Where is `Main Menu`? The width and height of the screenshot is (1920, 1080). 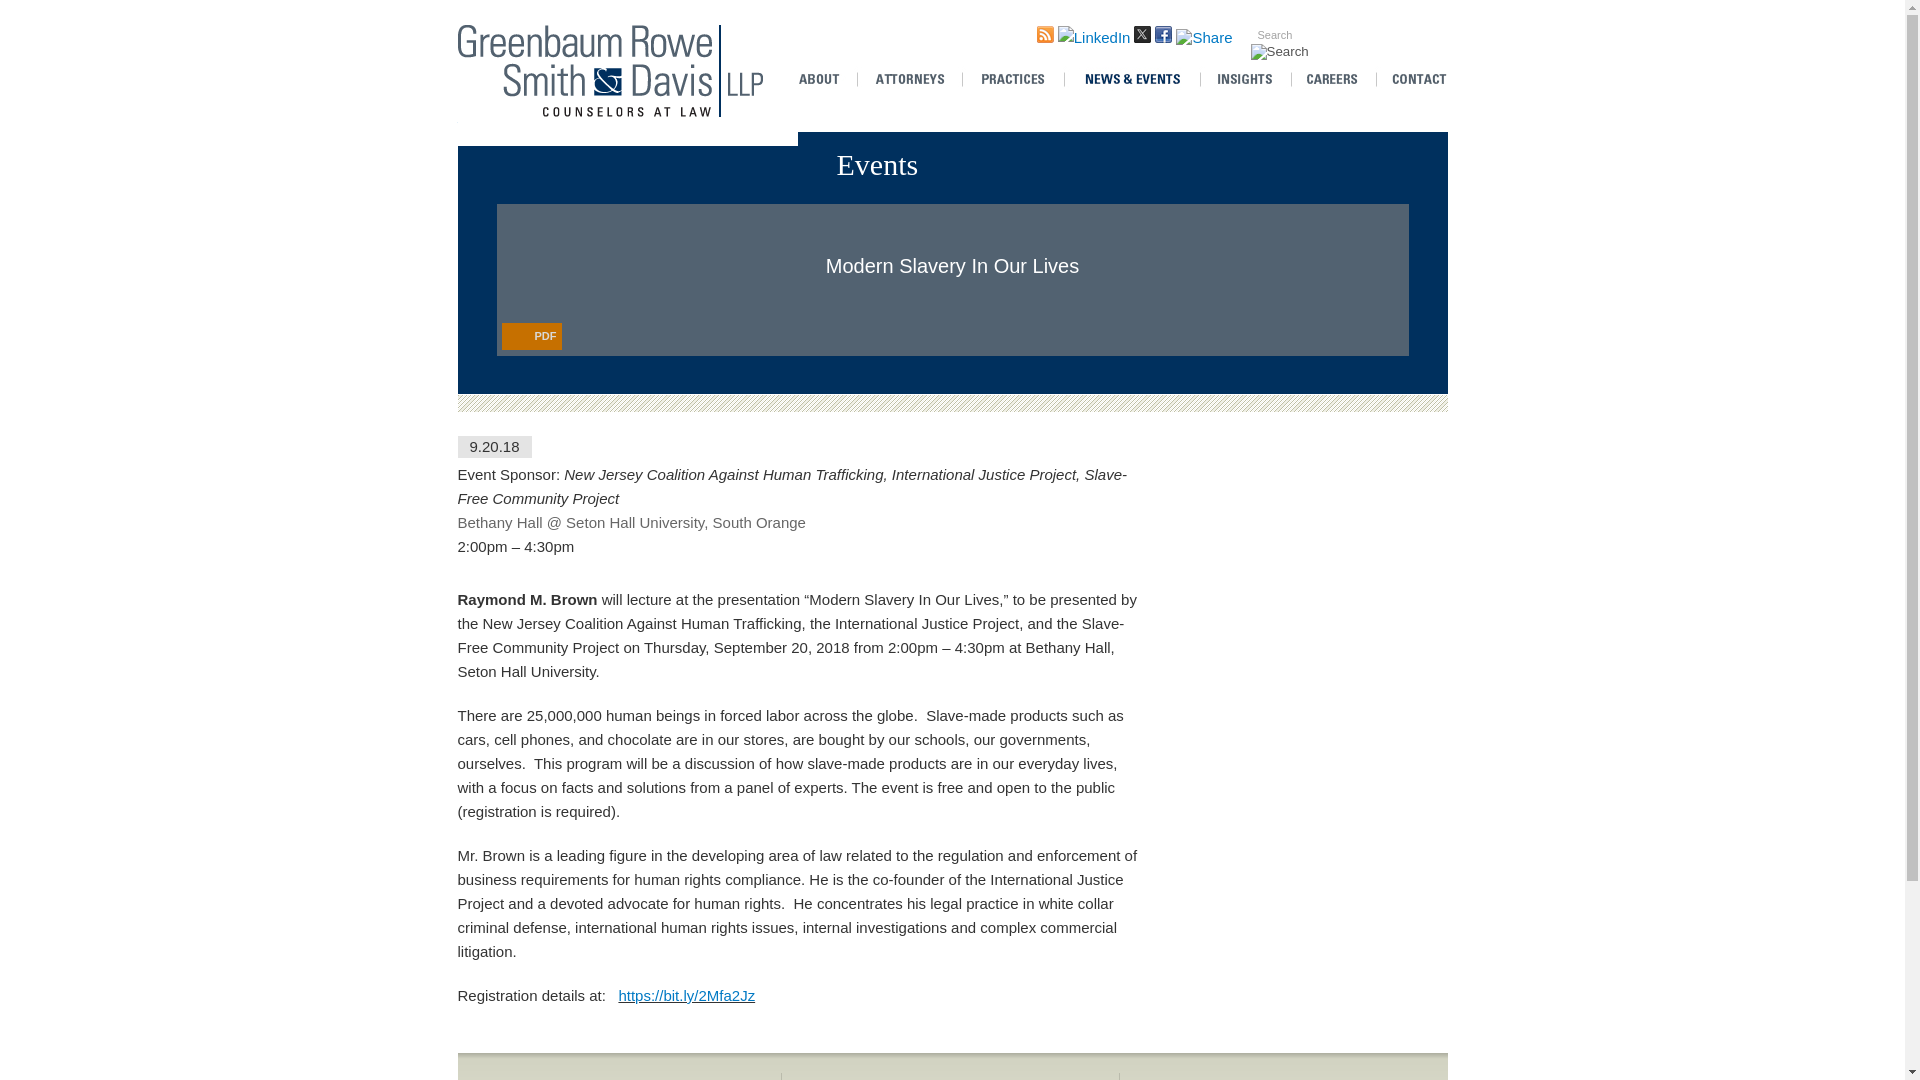
Main Menu is located at coordinates (494, 12).